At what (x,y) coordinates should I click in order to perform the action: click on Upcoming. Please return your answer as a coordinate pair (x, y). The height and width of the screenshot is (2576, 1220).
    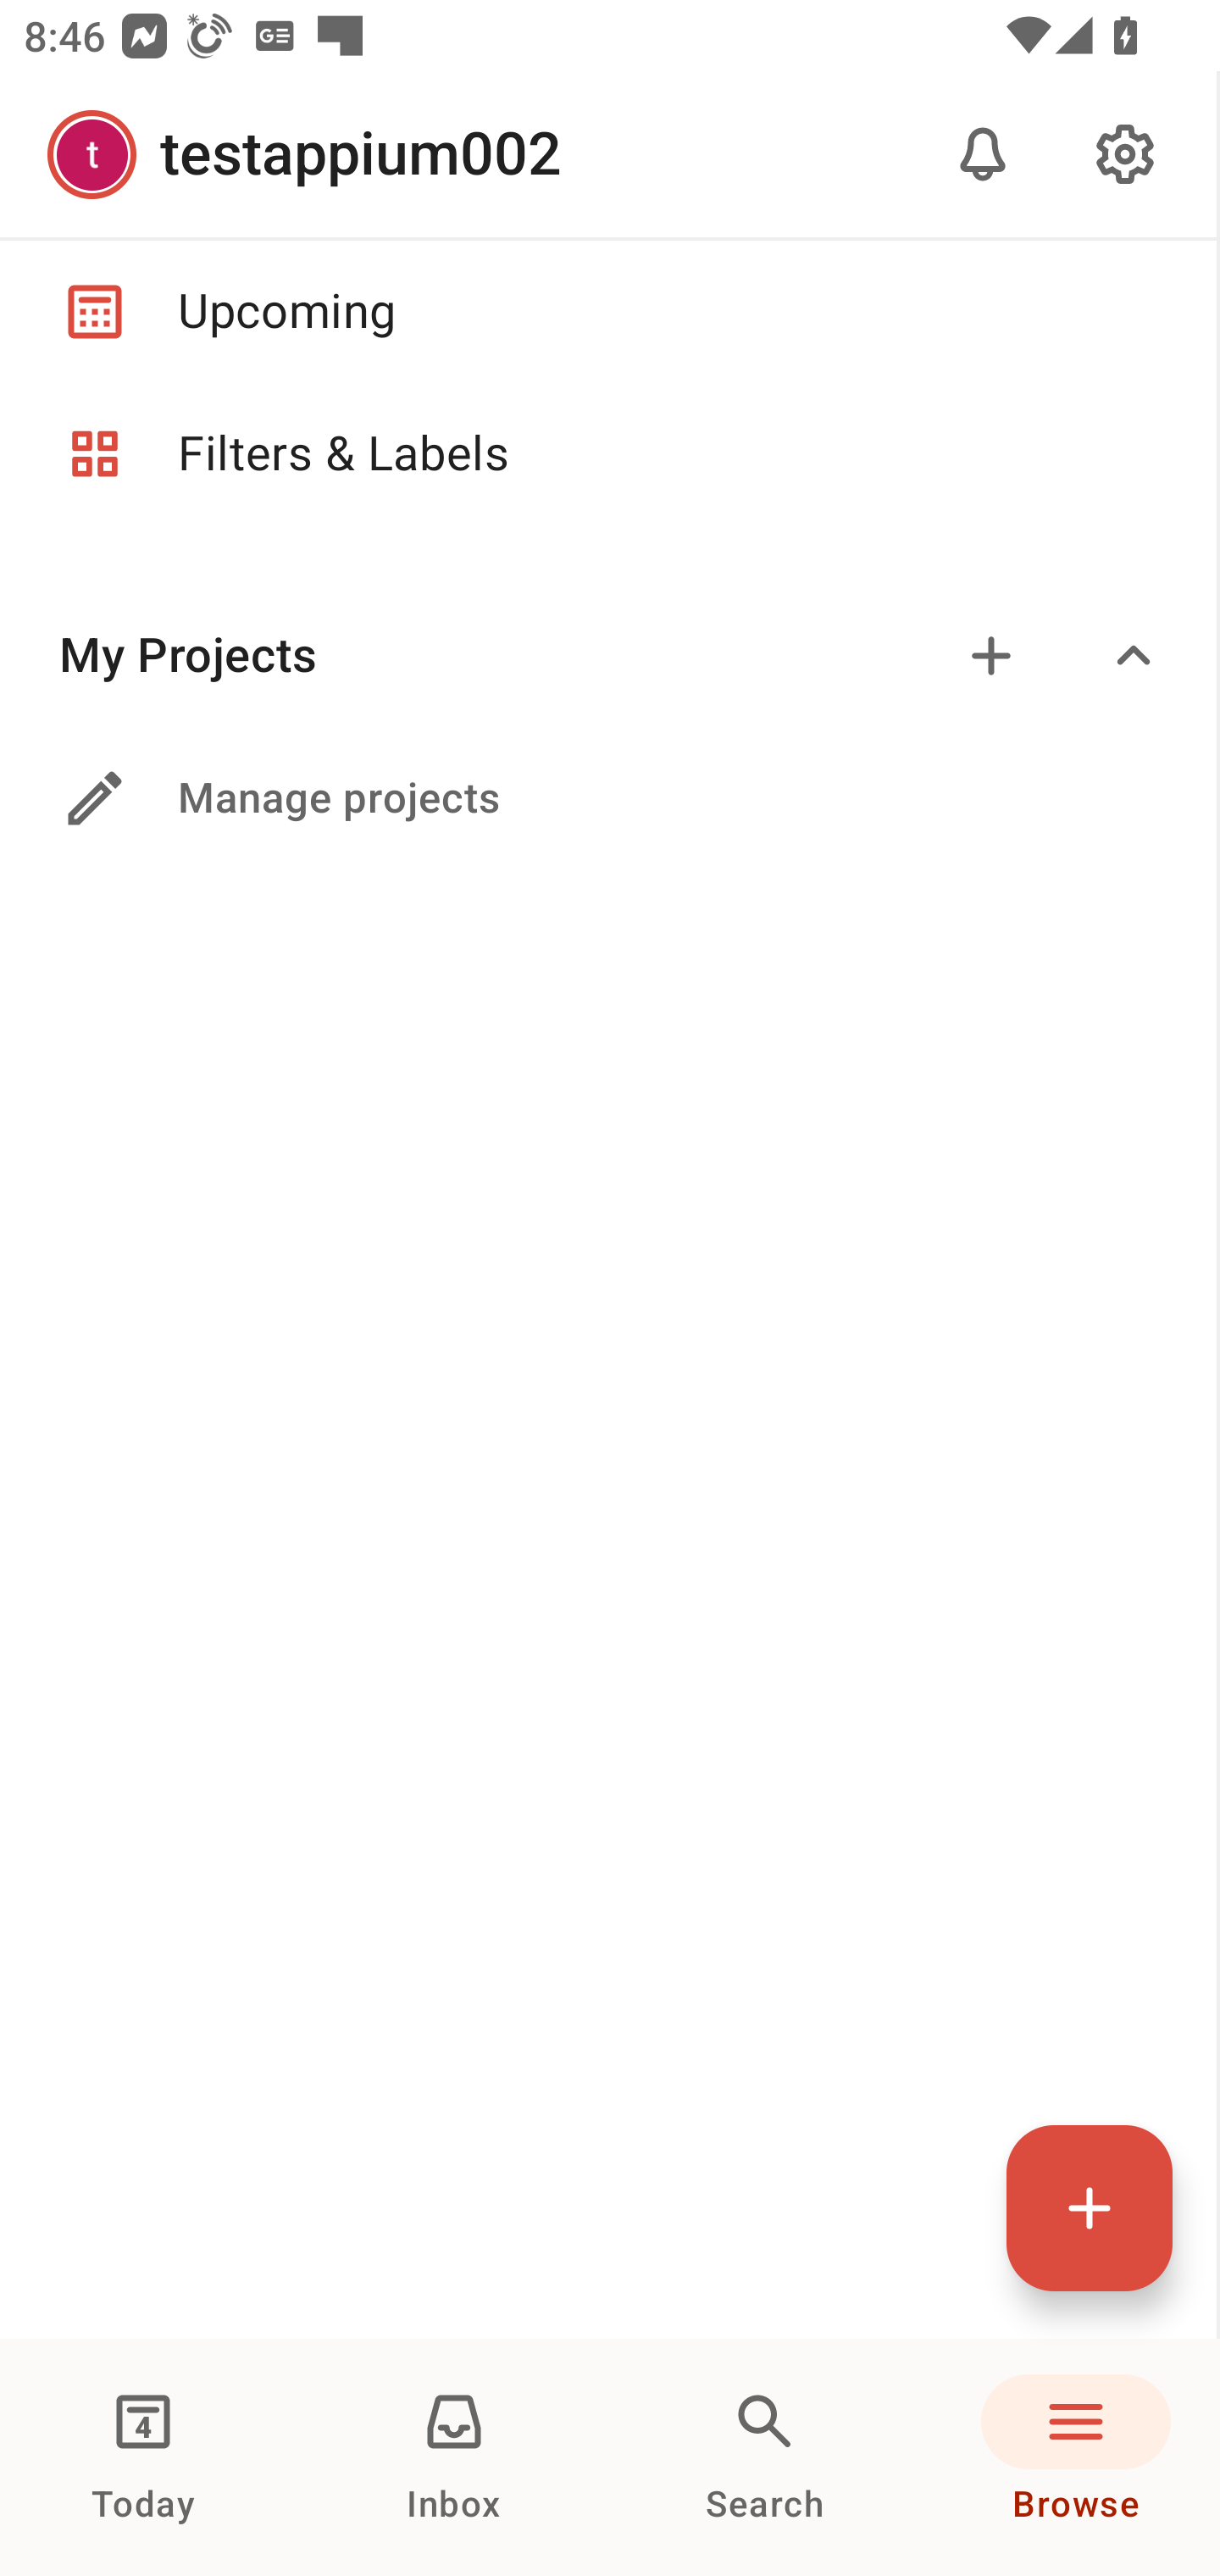
    Looking at the image, I should click on (608, 311).